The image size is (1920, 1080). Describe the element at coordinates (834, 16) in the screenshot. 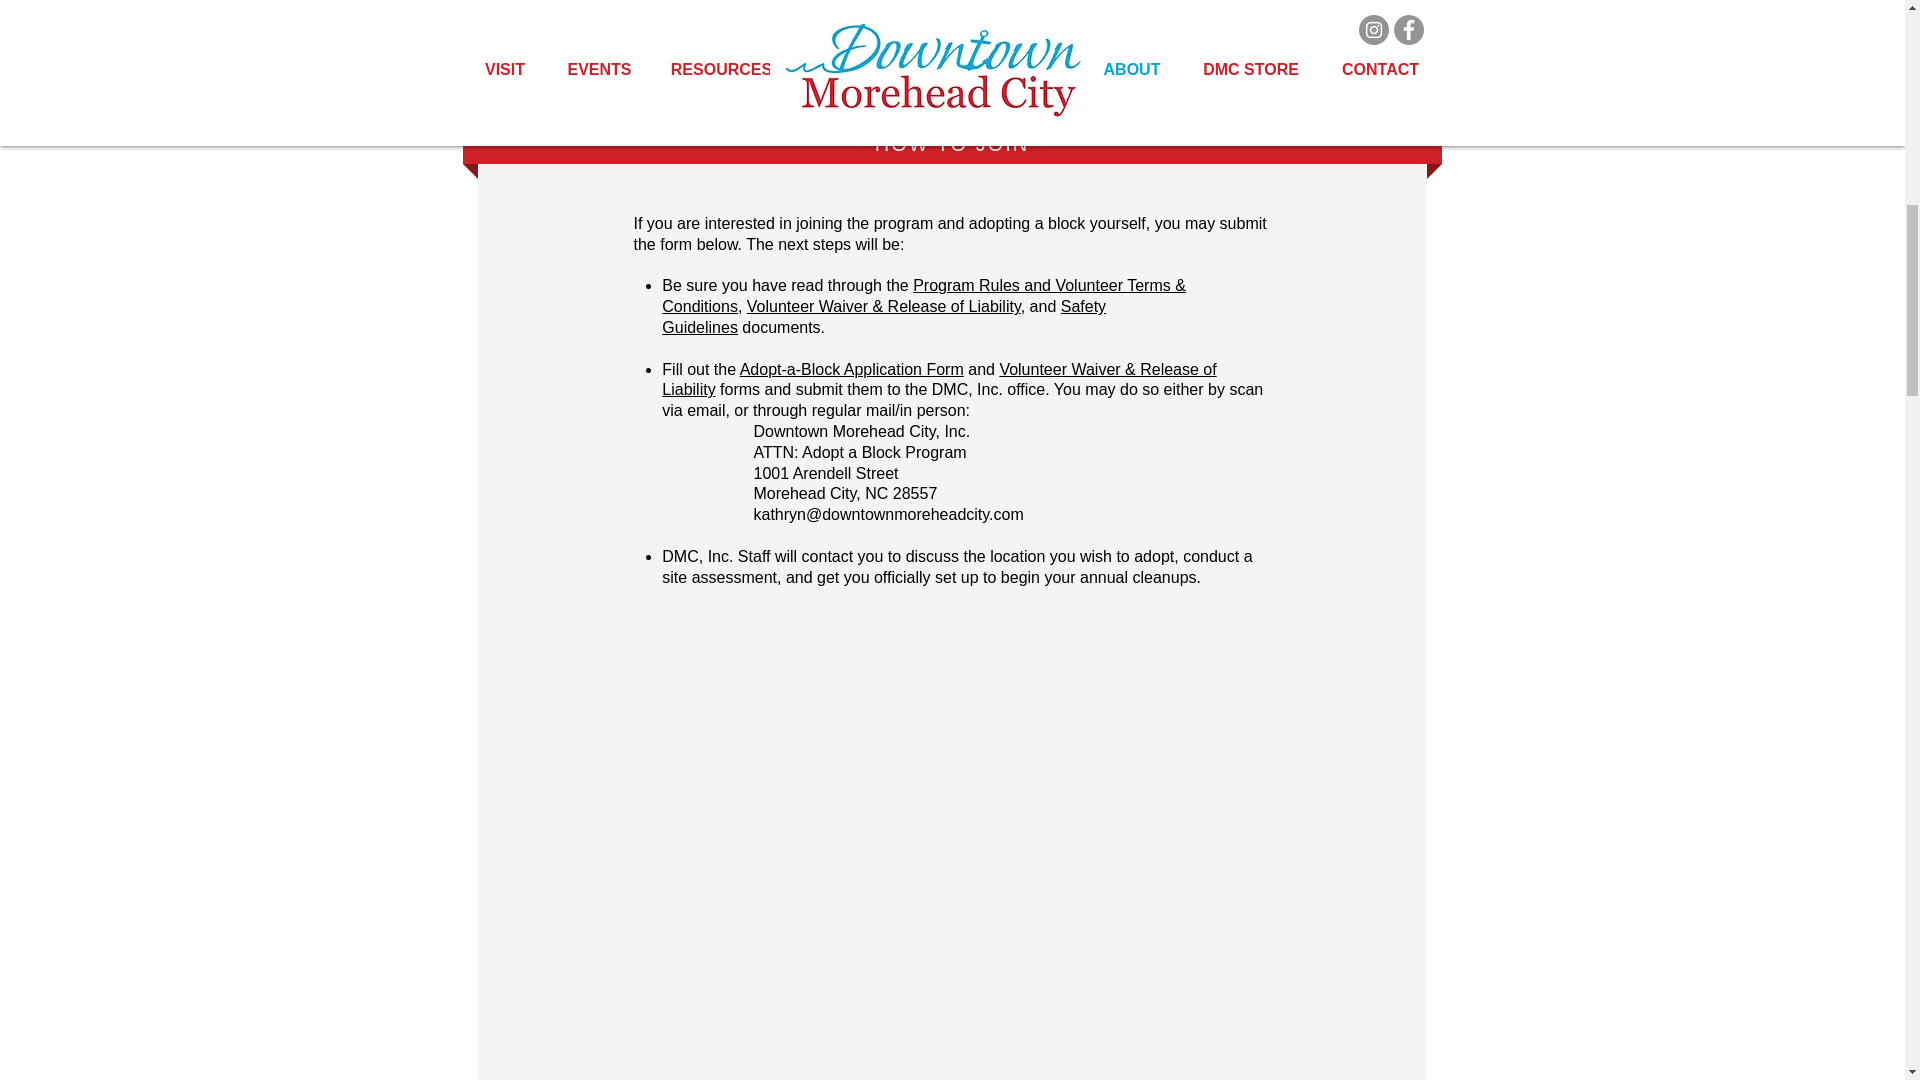

I see `Safety Guidelines` at that location.